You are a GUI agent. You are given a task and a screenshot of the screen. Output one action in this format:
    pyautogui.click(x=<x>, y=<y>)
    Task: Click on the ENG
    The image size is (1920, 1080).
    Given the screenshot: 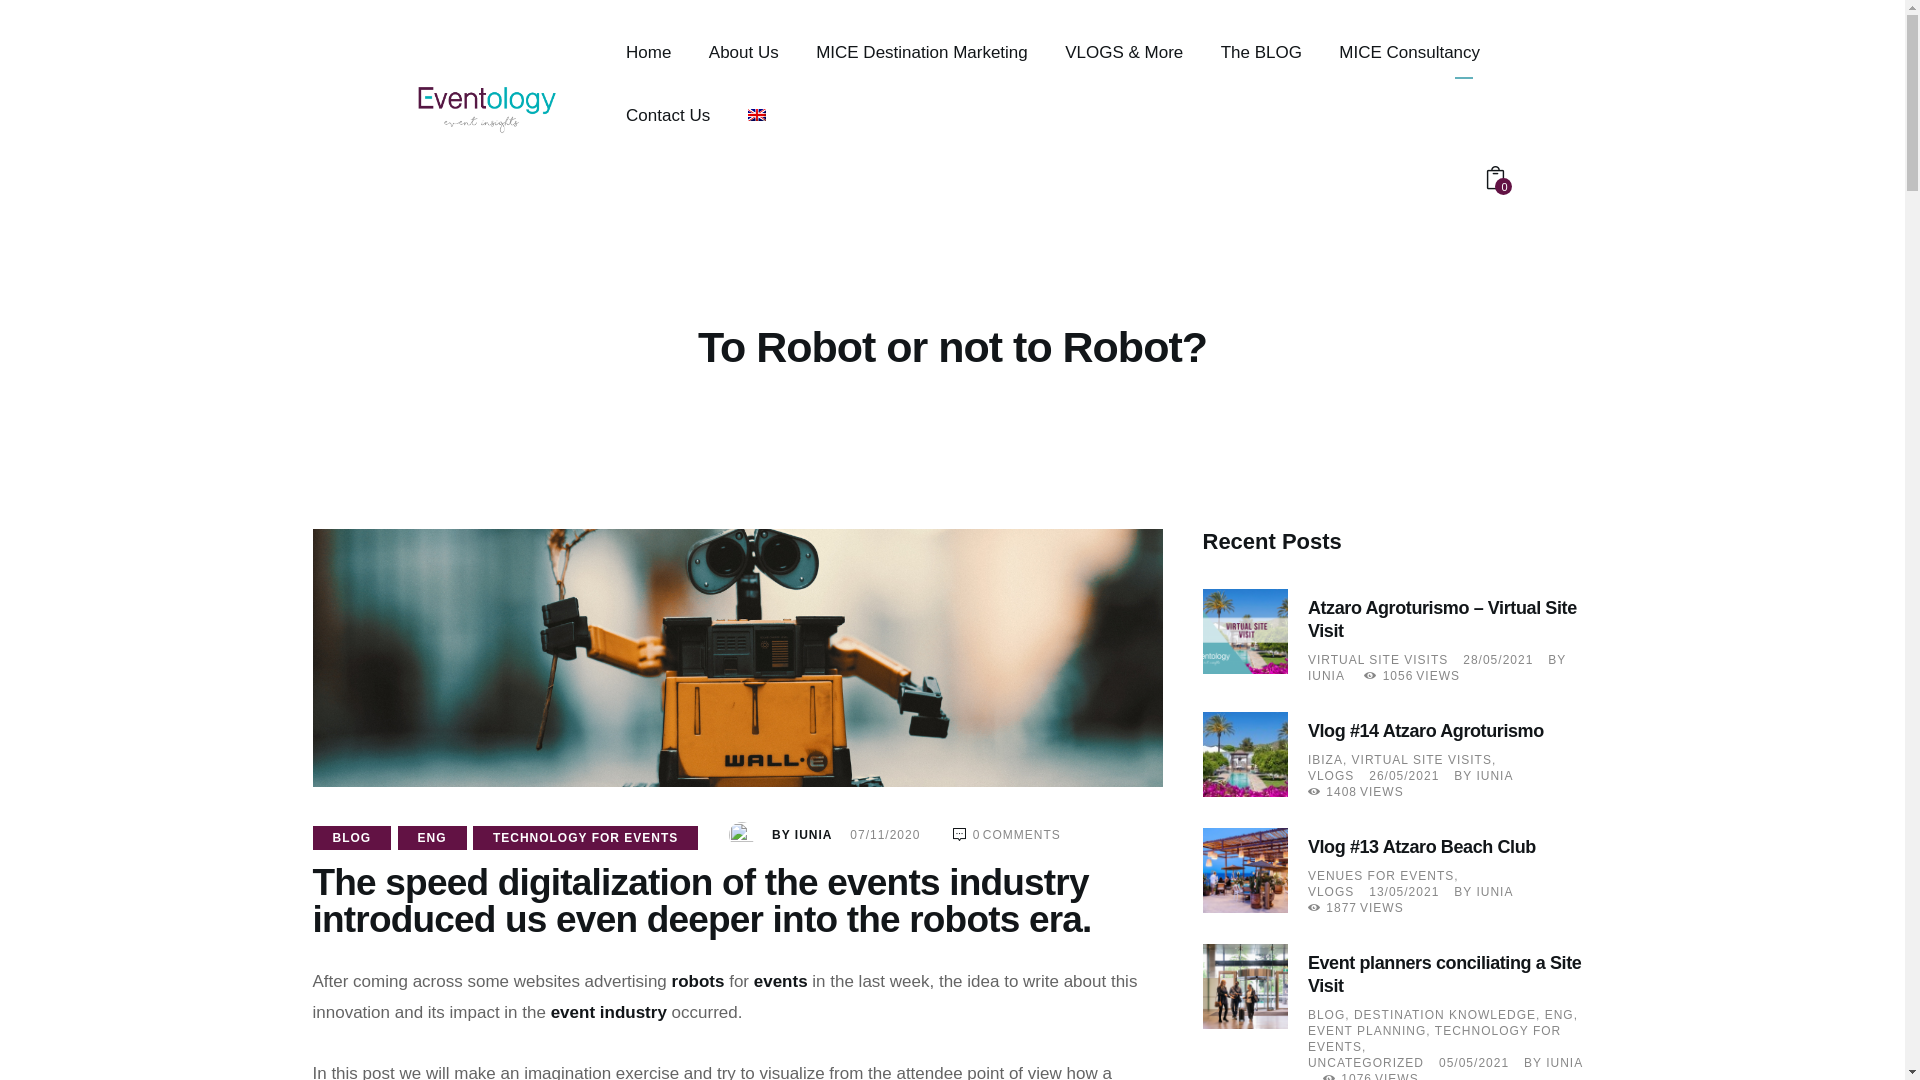 What is the action you would take?
    pyautogui.click(x=432, y=838)
    